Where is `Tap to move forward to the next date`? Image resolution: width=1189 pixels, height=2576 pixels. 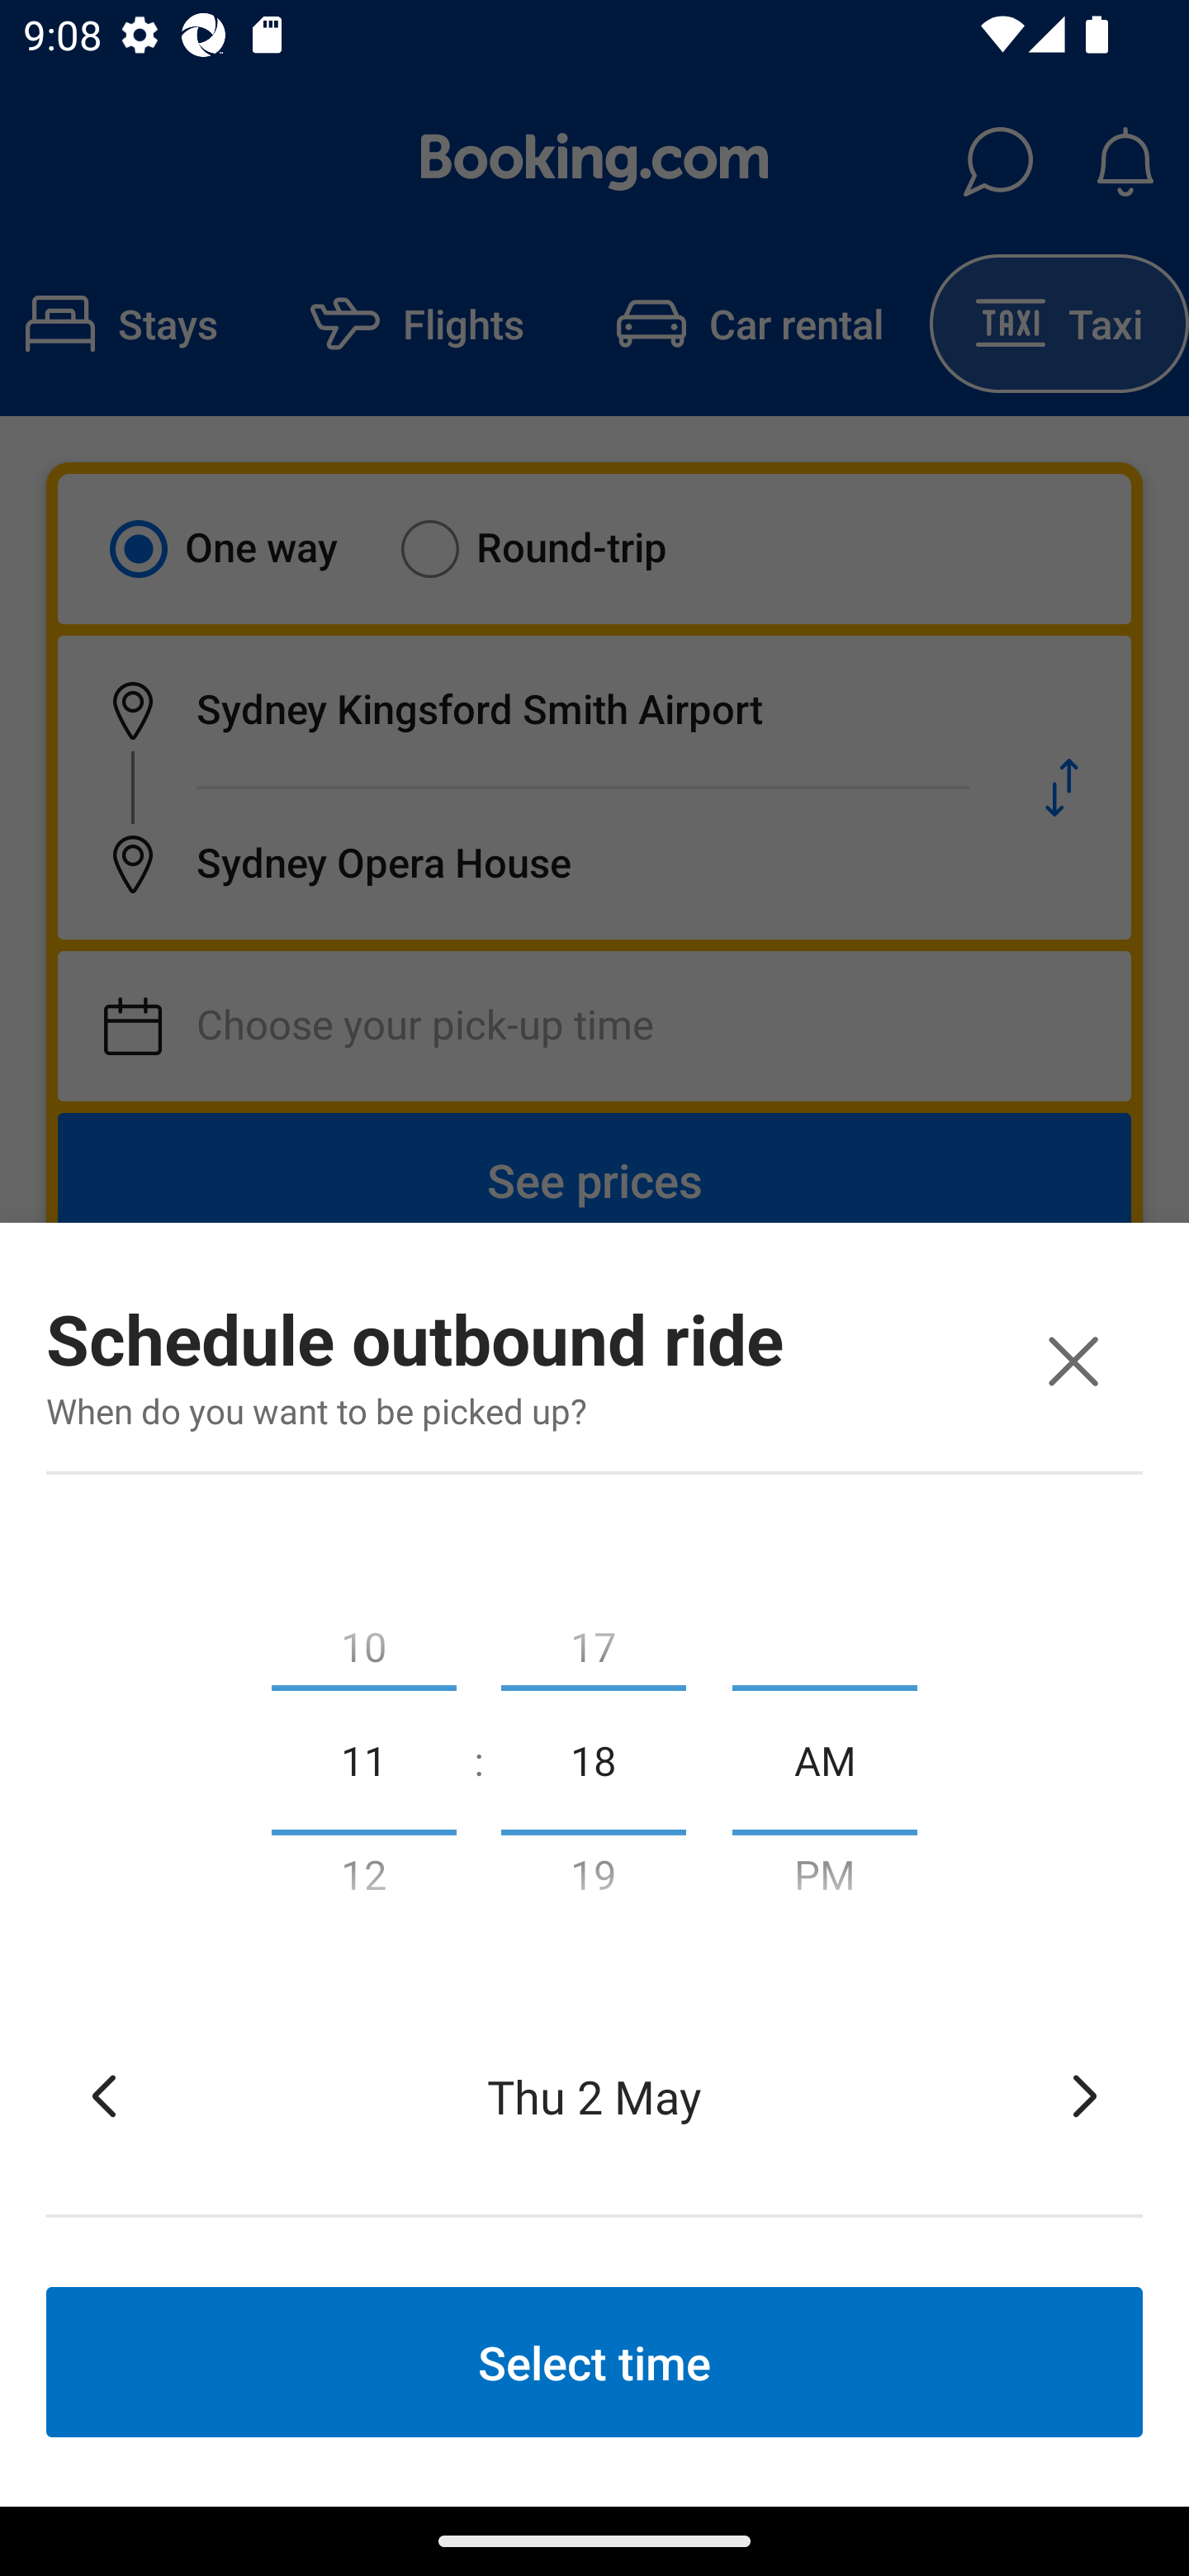 Tap to move forward to the next date is located at coordinates (1085, 2095).